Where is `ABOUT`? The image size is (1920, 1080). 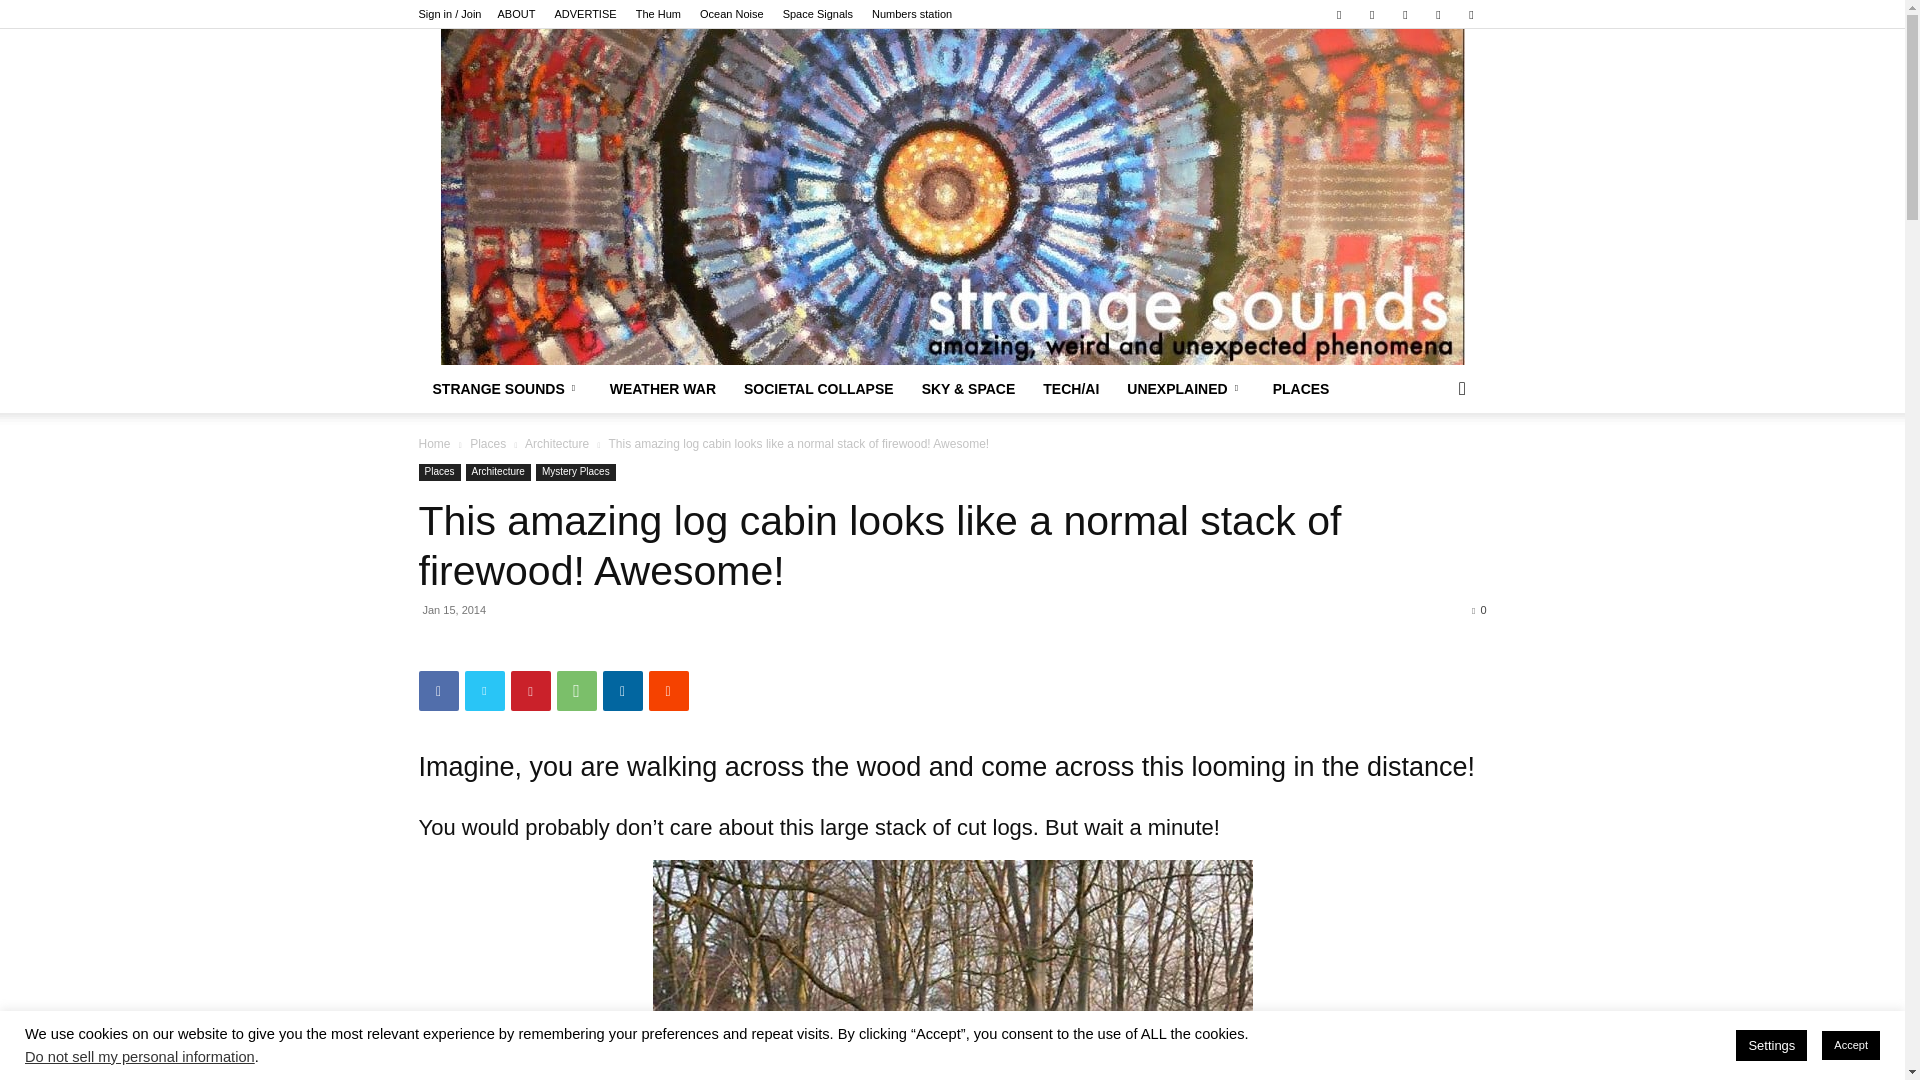
ABOUT is located at coordinates (516, 14).